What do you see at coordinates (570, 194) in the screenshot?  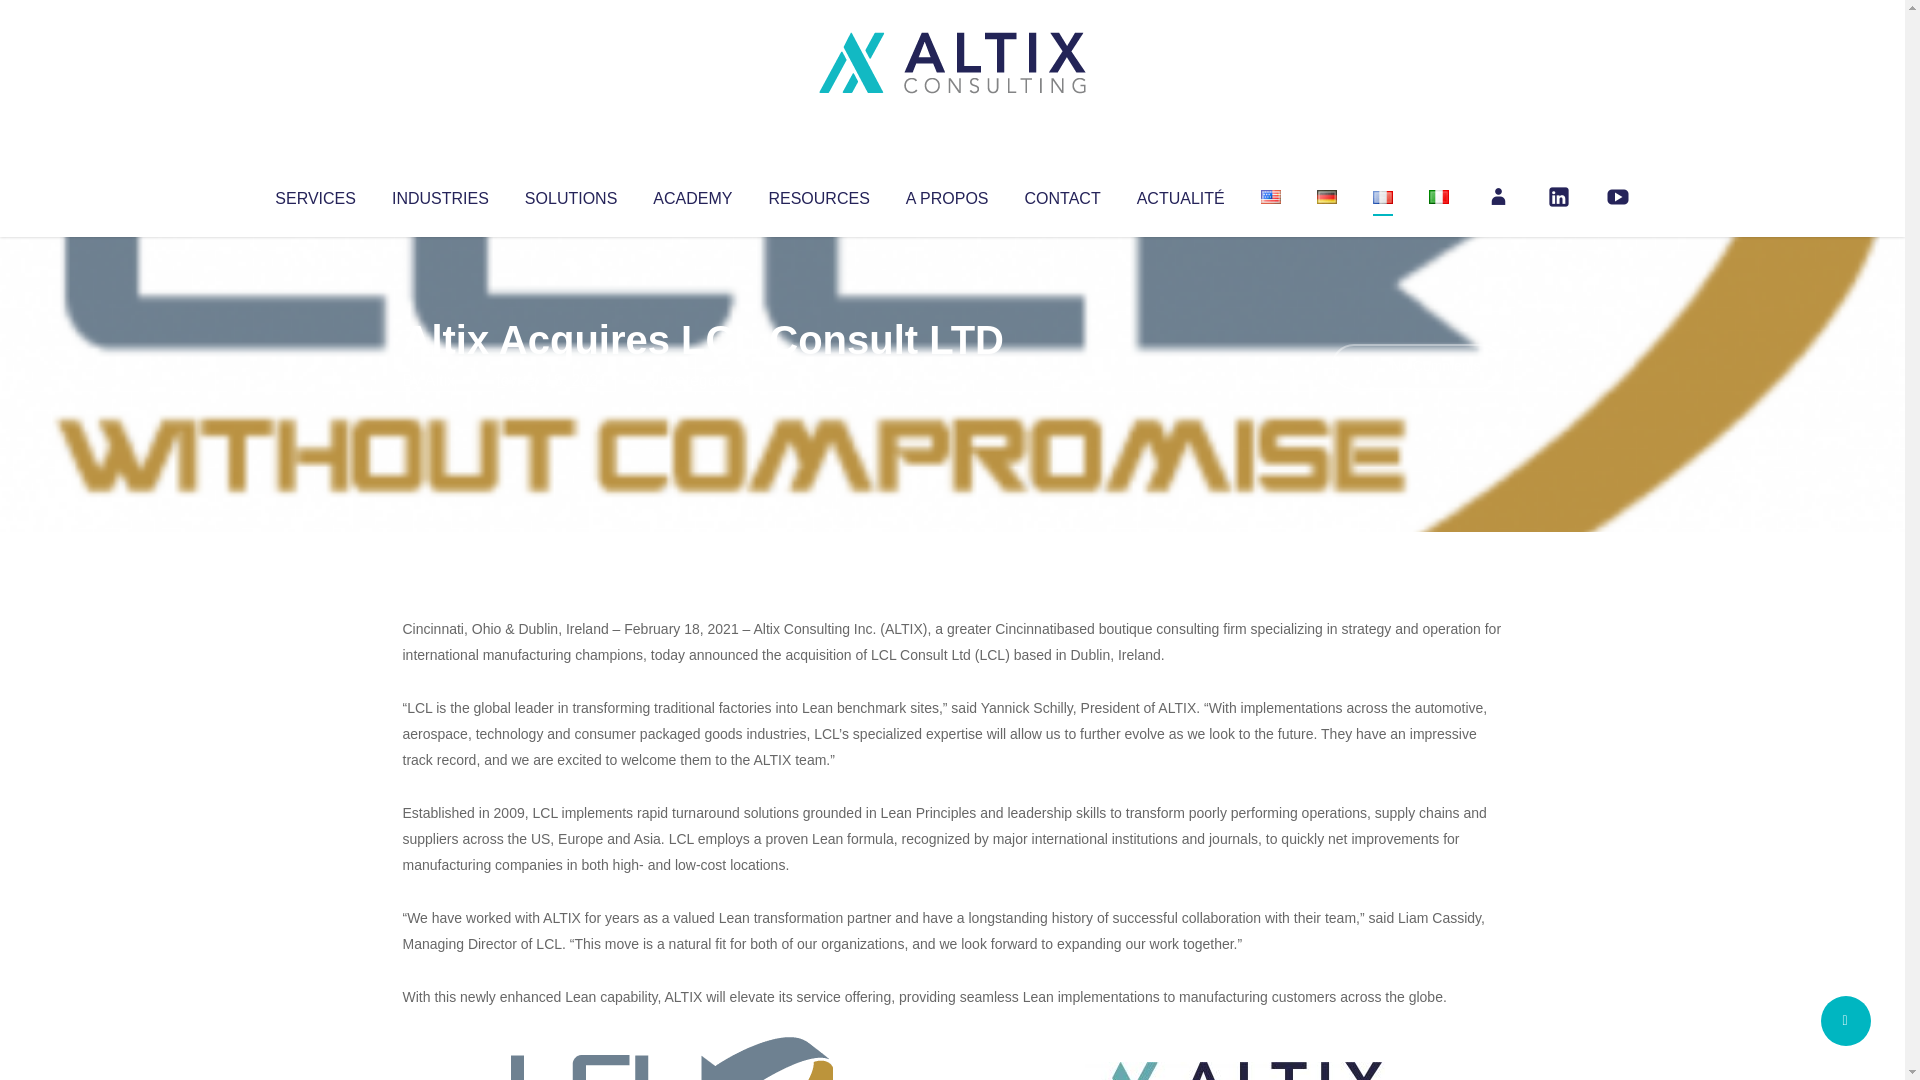 I see `SOLUTIONS` at bounding box center [570, 194].